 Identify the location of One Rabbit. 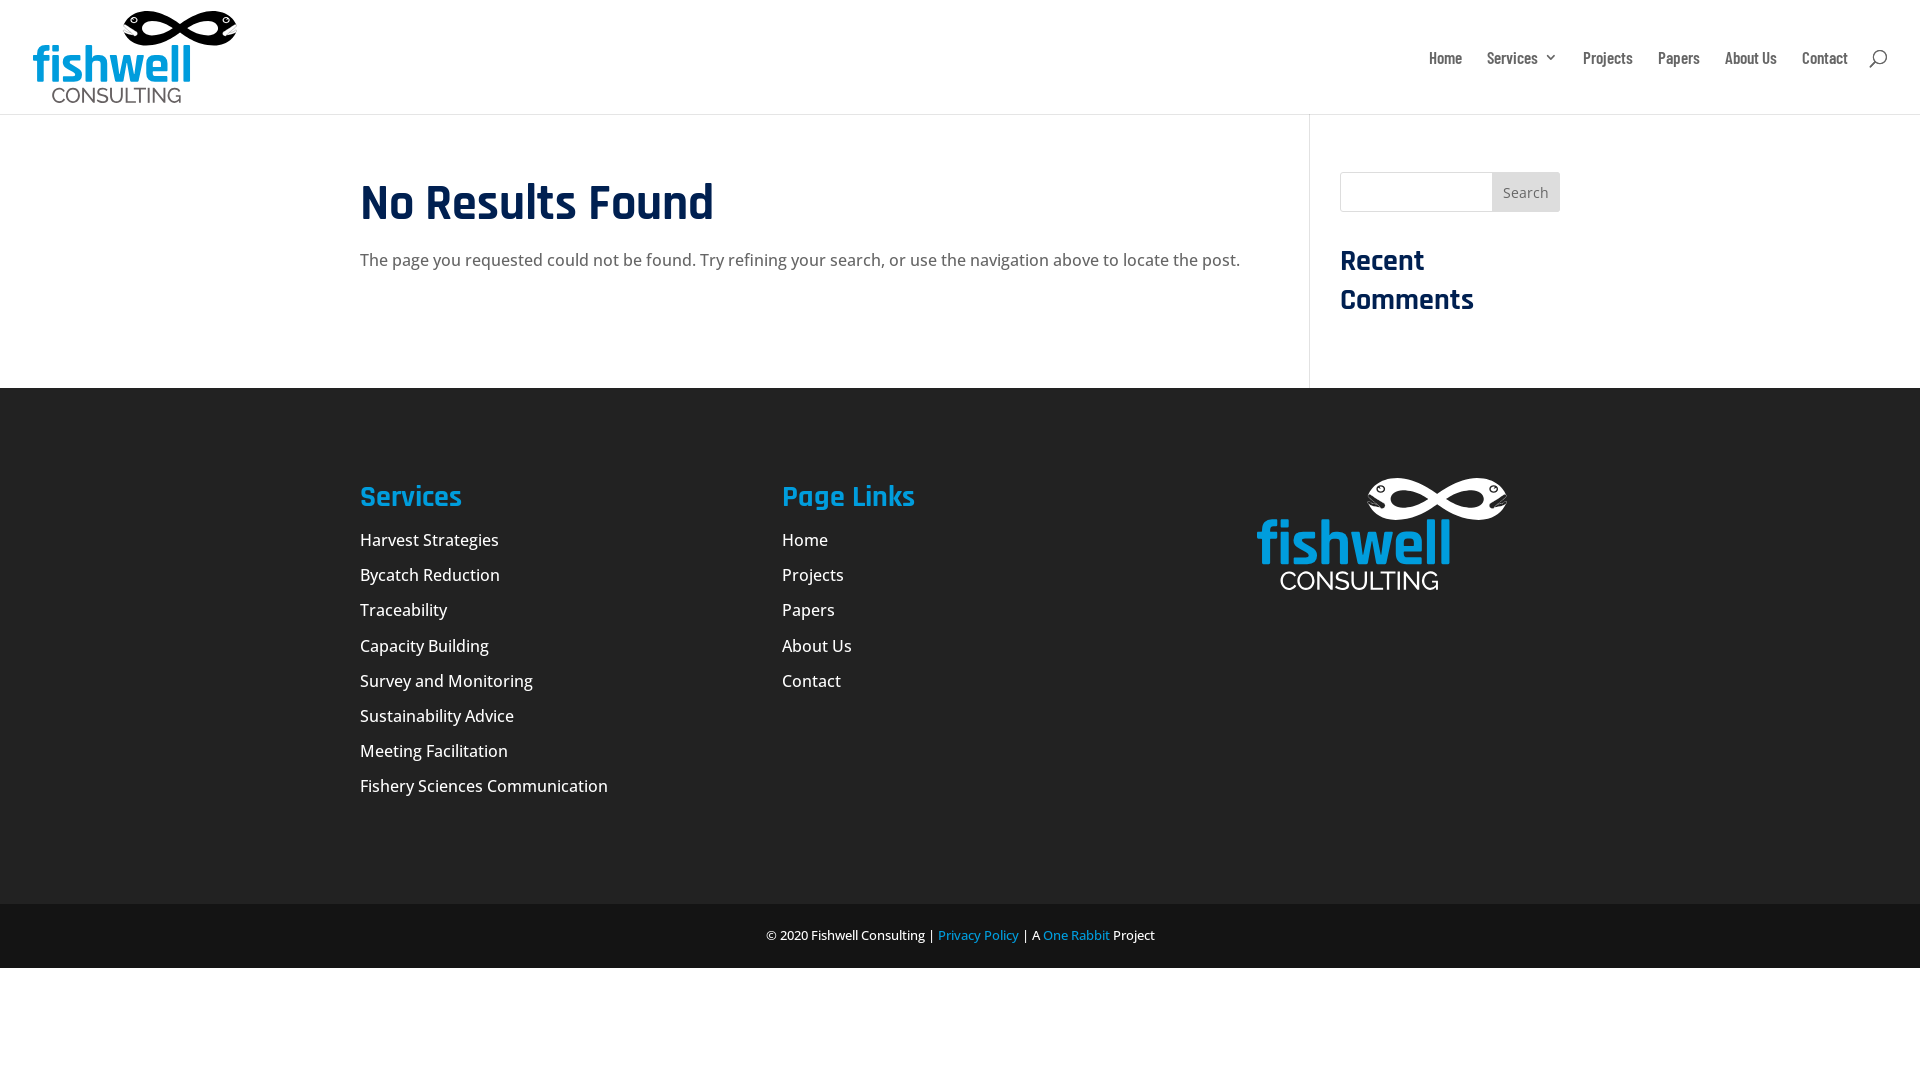
(1076, 935).